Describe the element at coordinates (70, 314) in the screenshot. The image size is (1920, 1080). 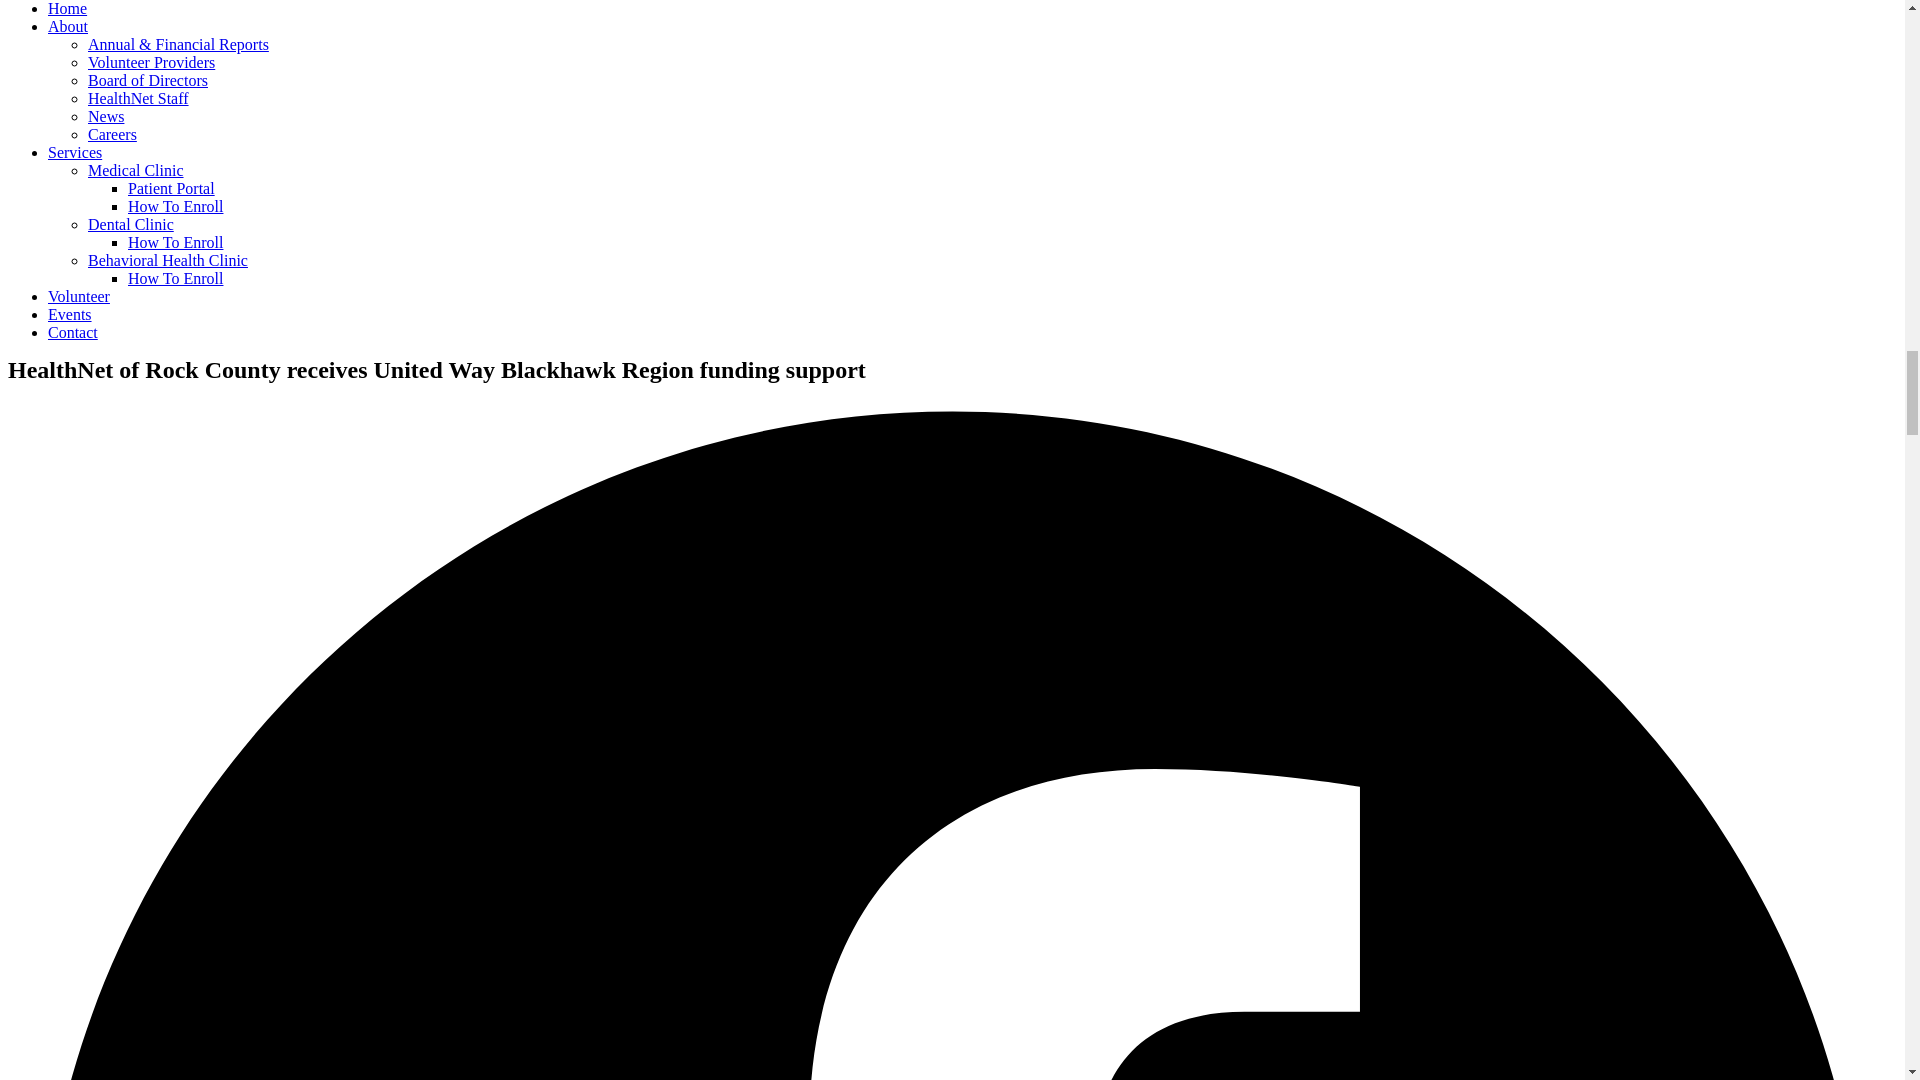
I see `Events` at that location.